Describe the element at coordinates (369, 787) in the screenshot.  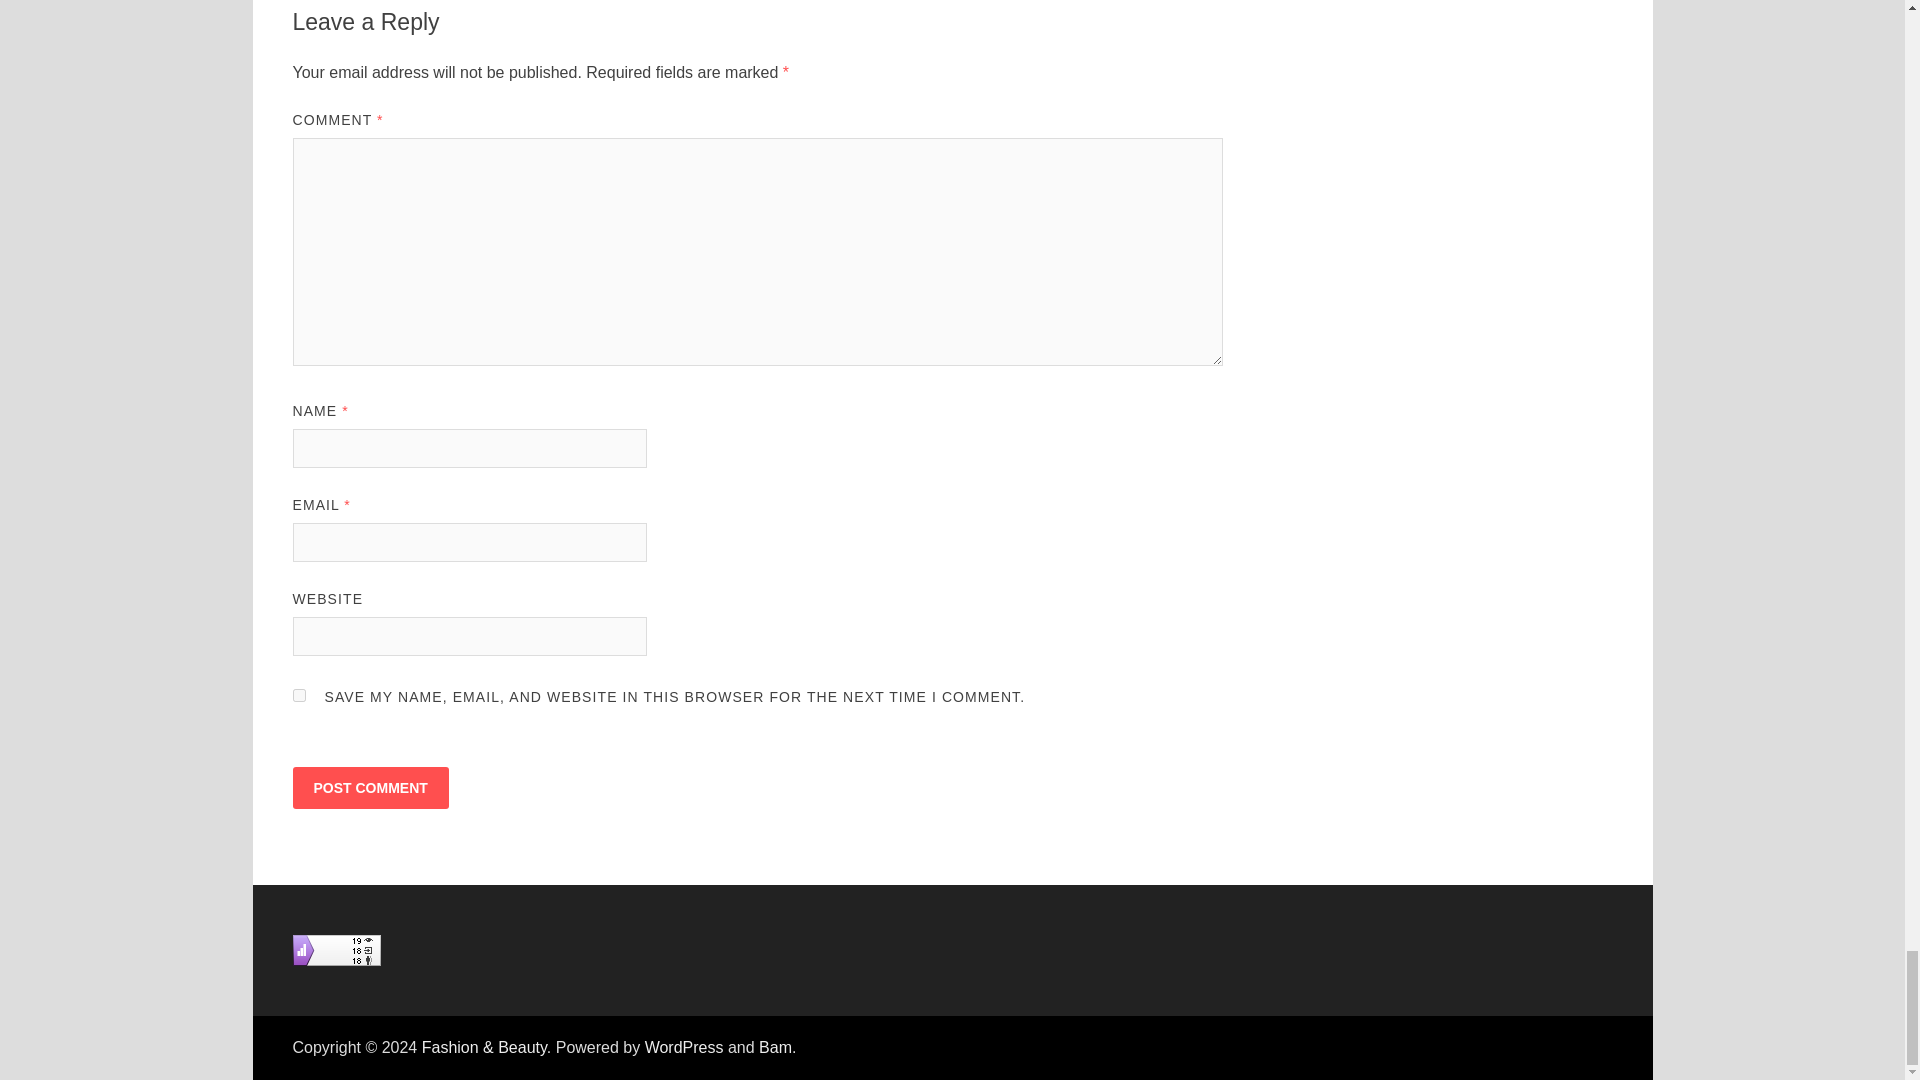
I see `Post Comment` at that location.